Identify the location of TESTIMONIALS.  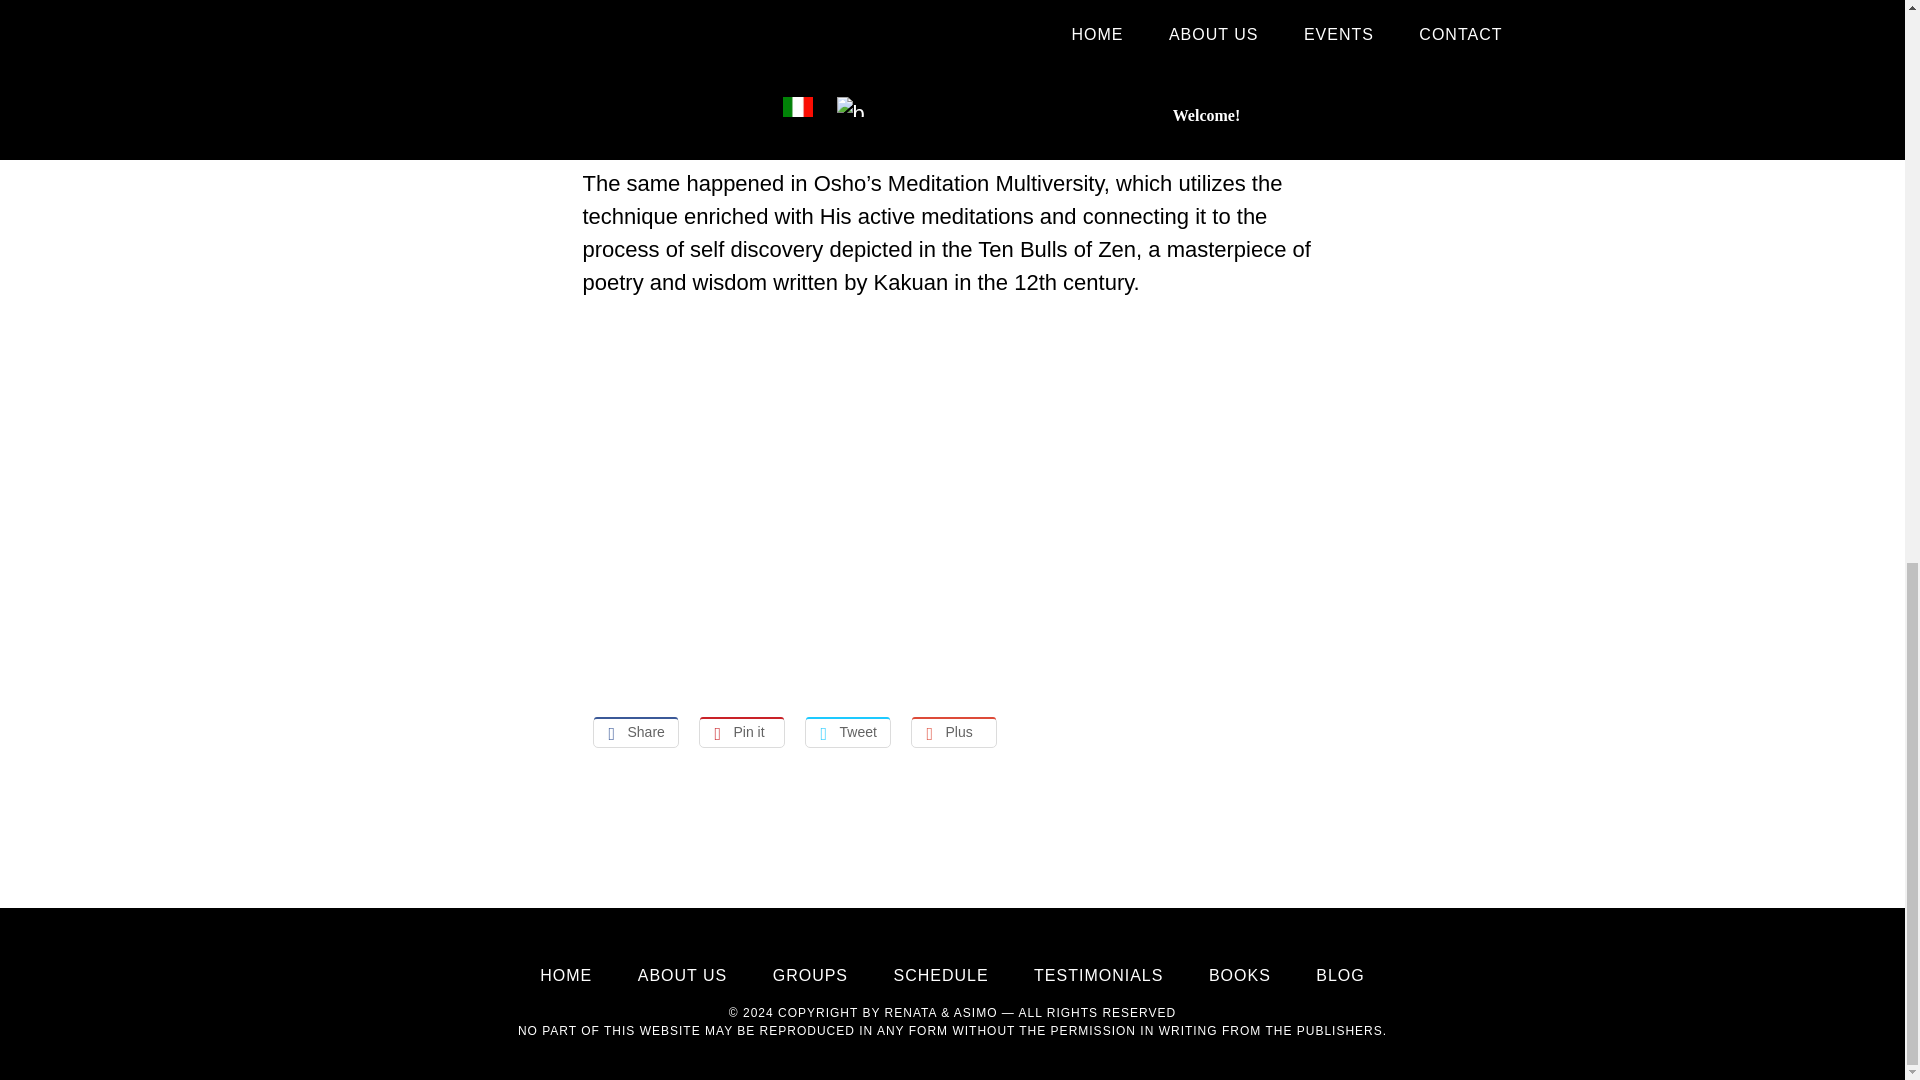
(1098, 975).